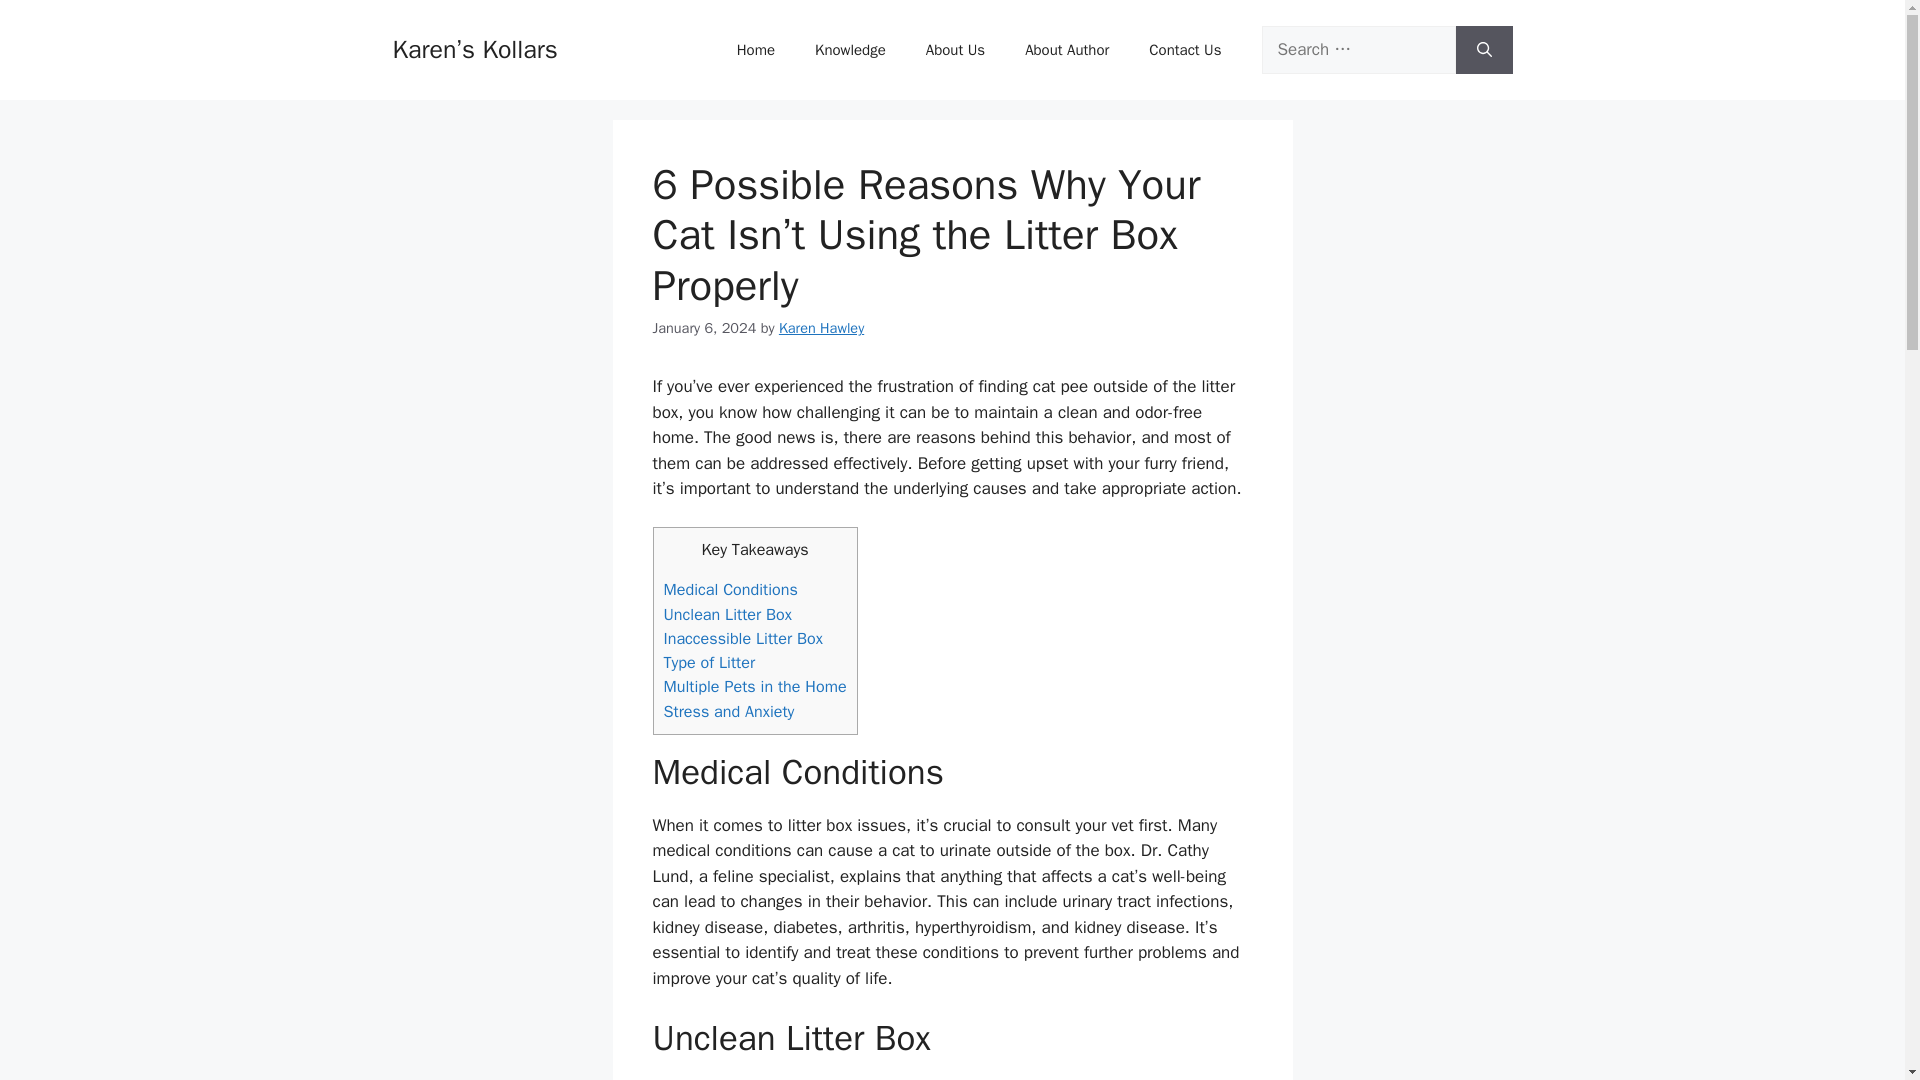 The height and width of the screenshot is (1080, 1920). I want to click on Medical Conditions, so click(731, 589).